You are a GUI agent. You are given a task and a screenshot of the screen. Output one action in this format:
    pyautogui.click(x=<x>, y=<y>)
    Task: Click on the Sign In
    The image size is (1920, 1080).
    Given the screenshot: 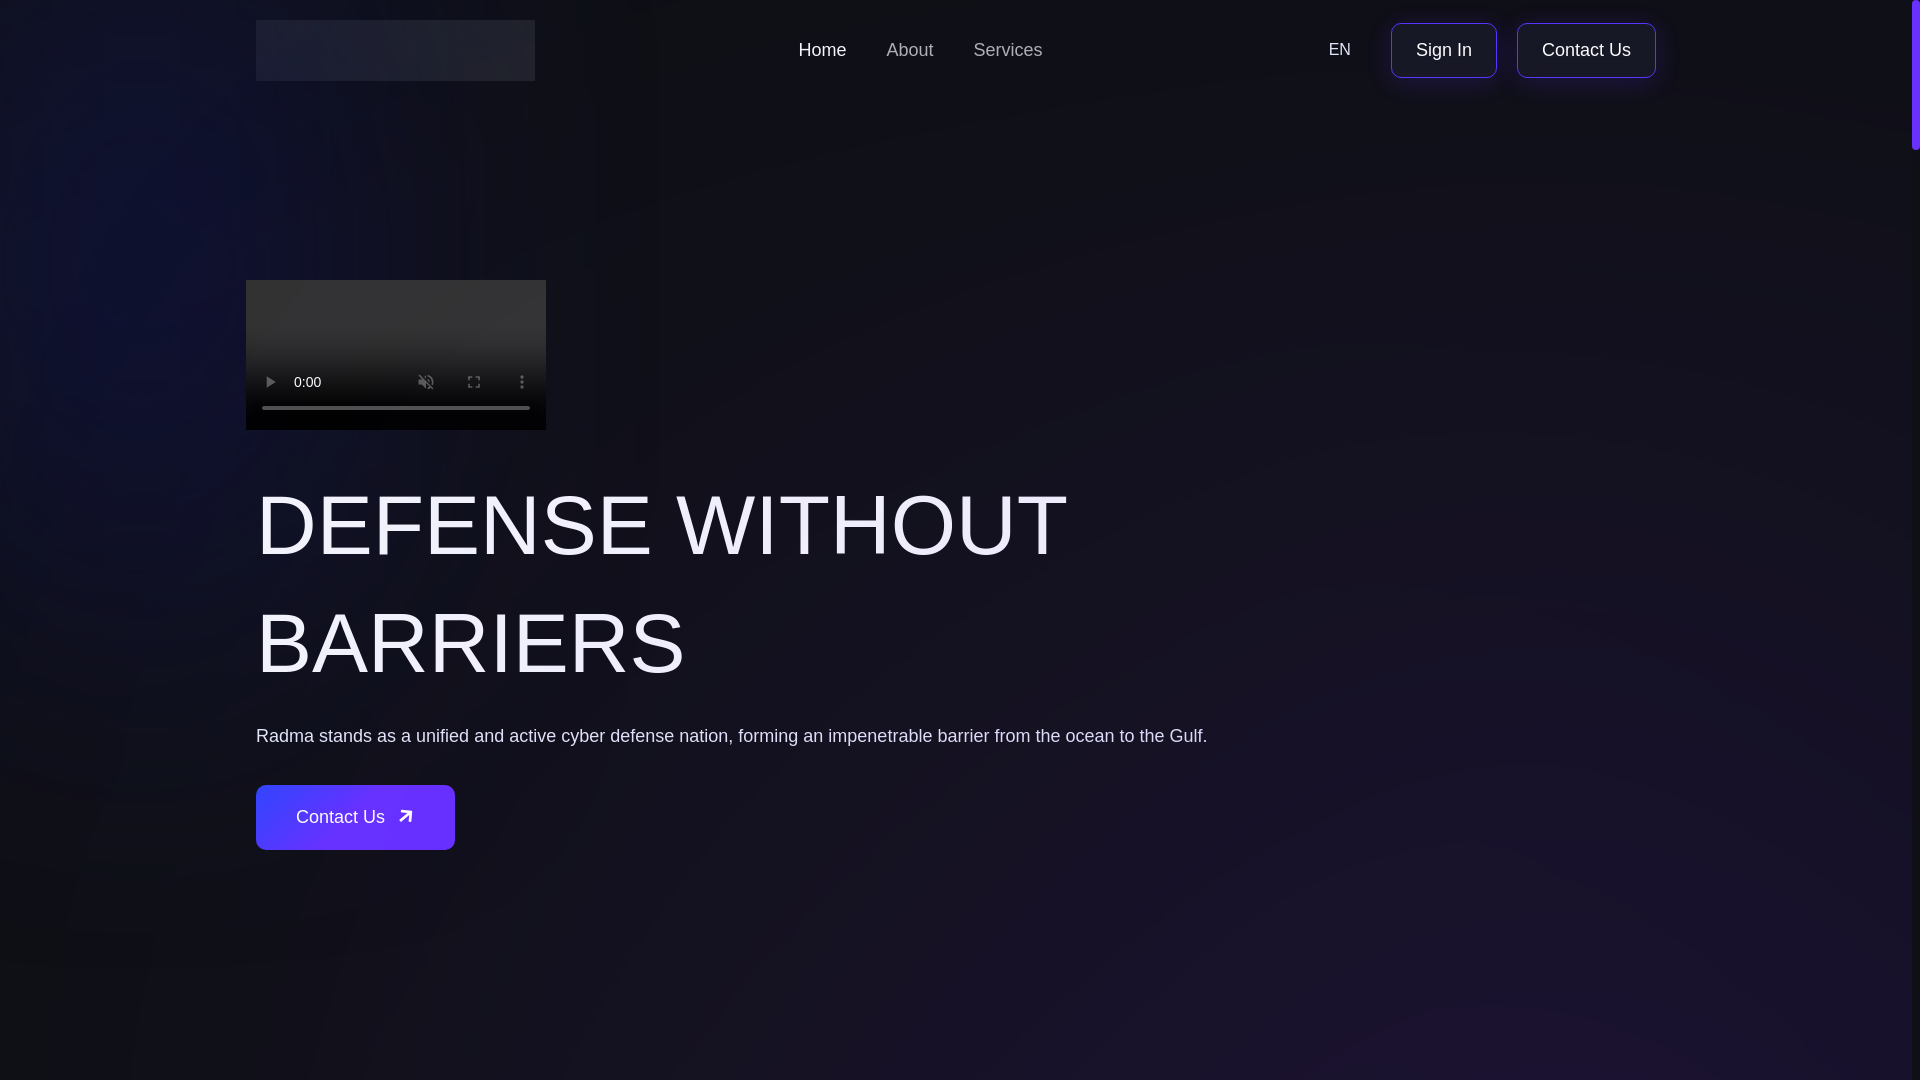 What is the action you would take?
    pyautogui.click(x=1444, y=50)
    